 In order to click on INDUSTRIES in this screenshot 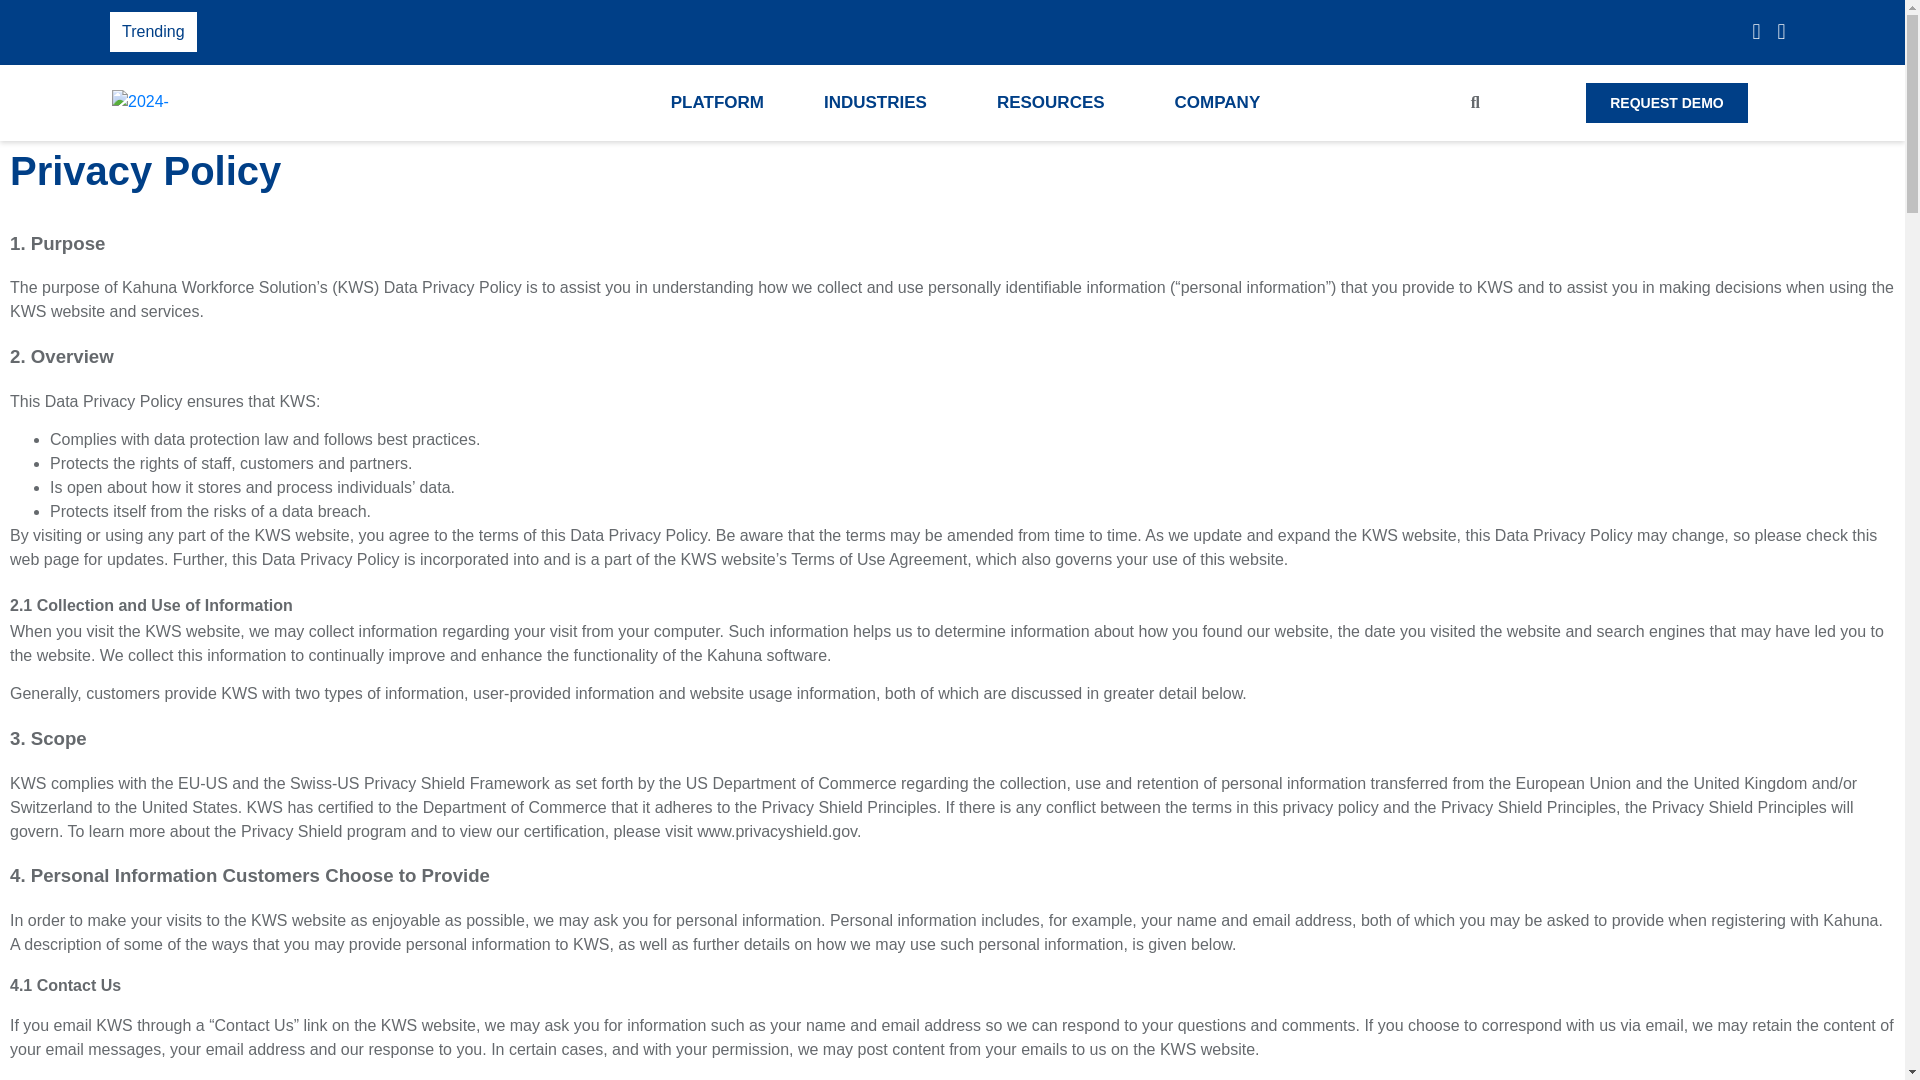, I will do `click(880, 102)`.